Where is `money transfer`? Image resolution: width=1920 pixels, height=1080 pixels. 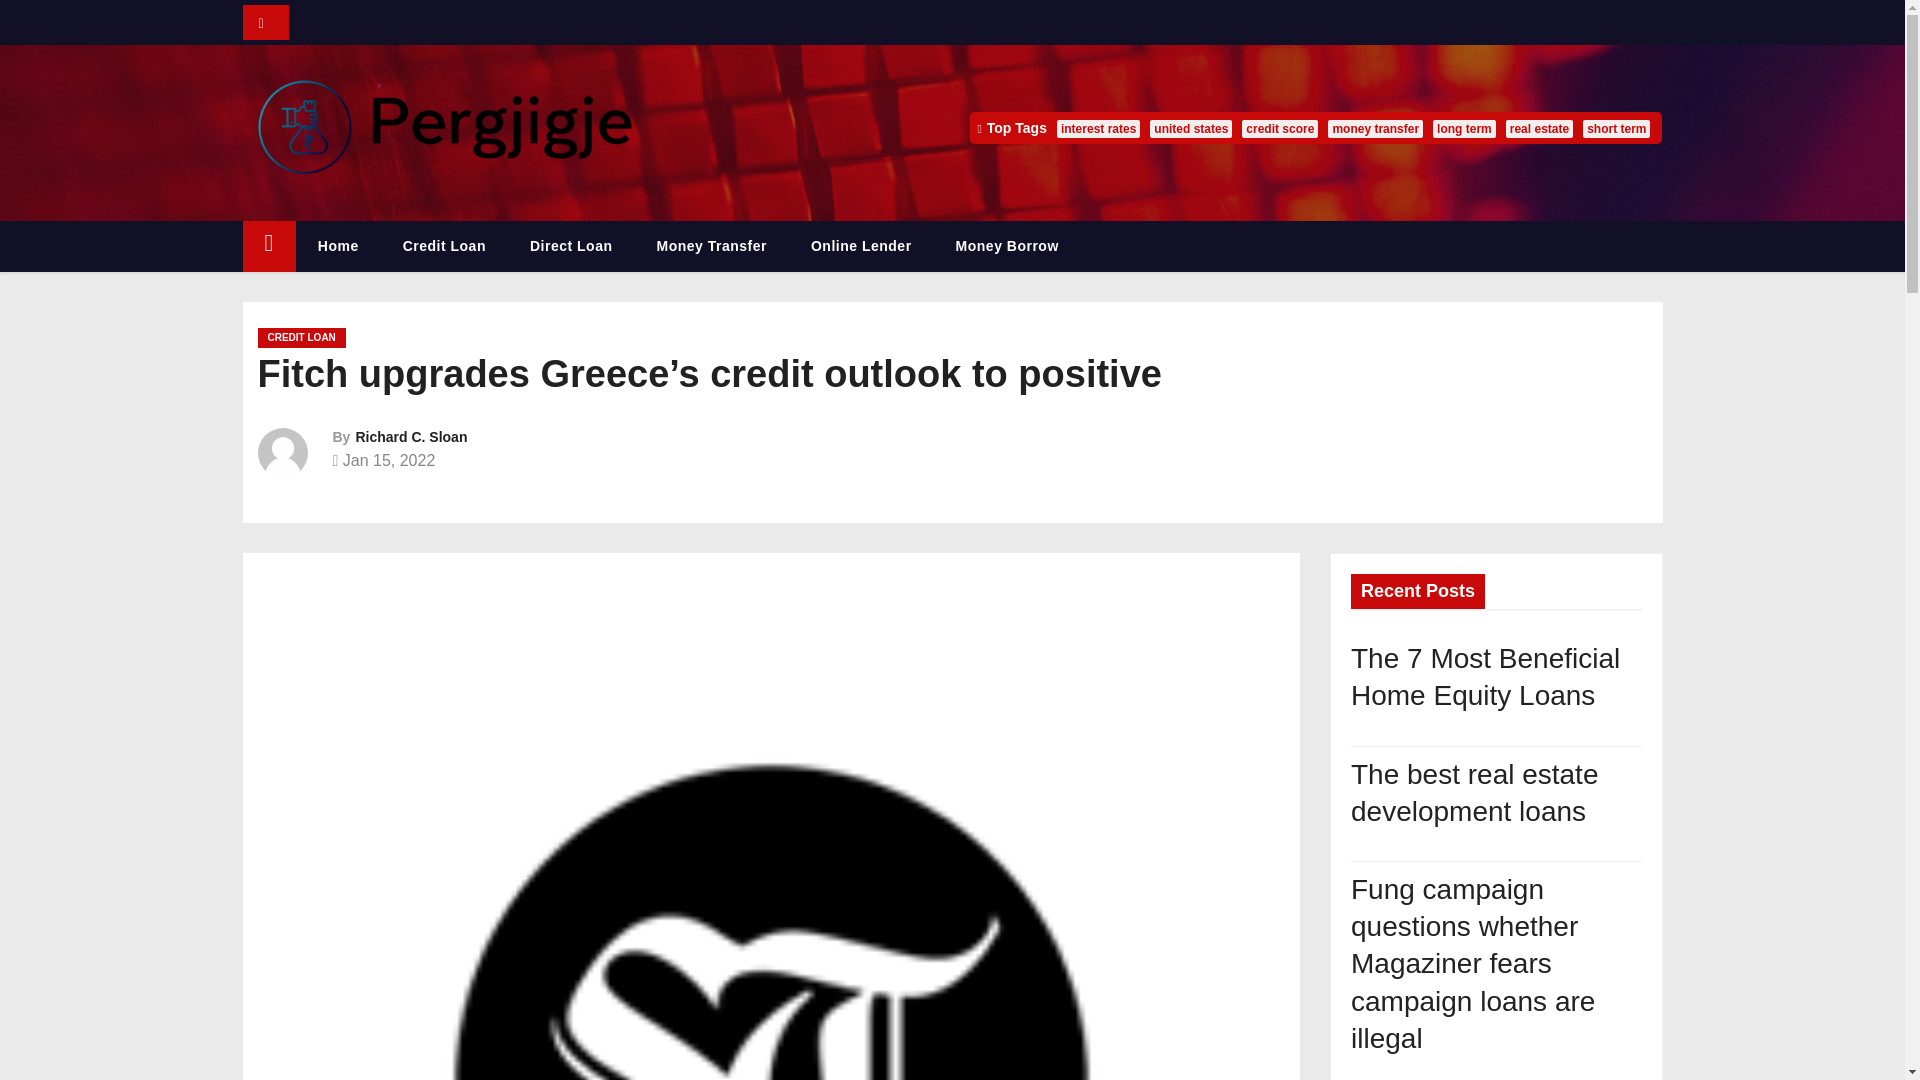
money transfer is located at coordinates (1375, 128).